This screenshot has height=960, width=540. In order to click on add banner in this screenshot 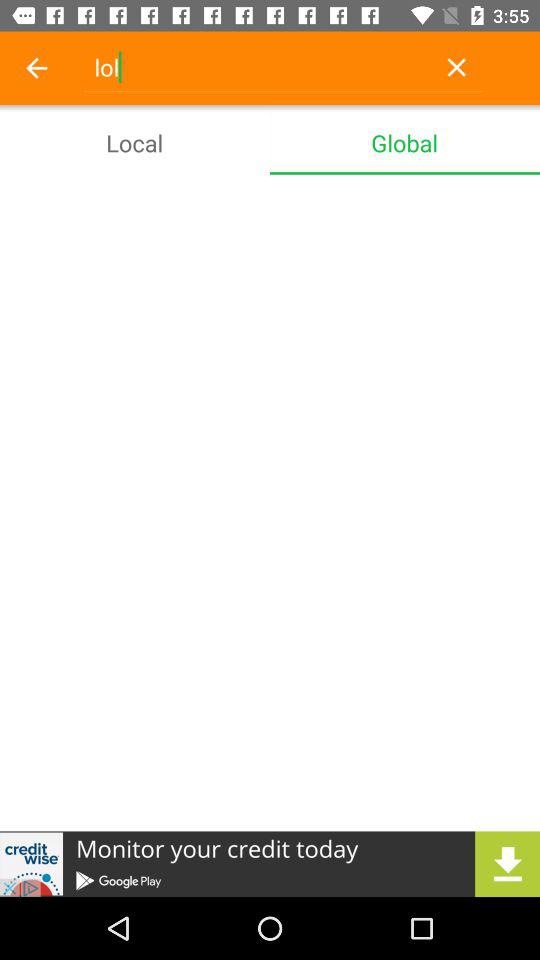, I will do `click(270, 864)`.